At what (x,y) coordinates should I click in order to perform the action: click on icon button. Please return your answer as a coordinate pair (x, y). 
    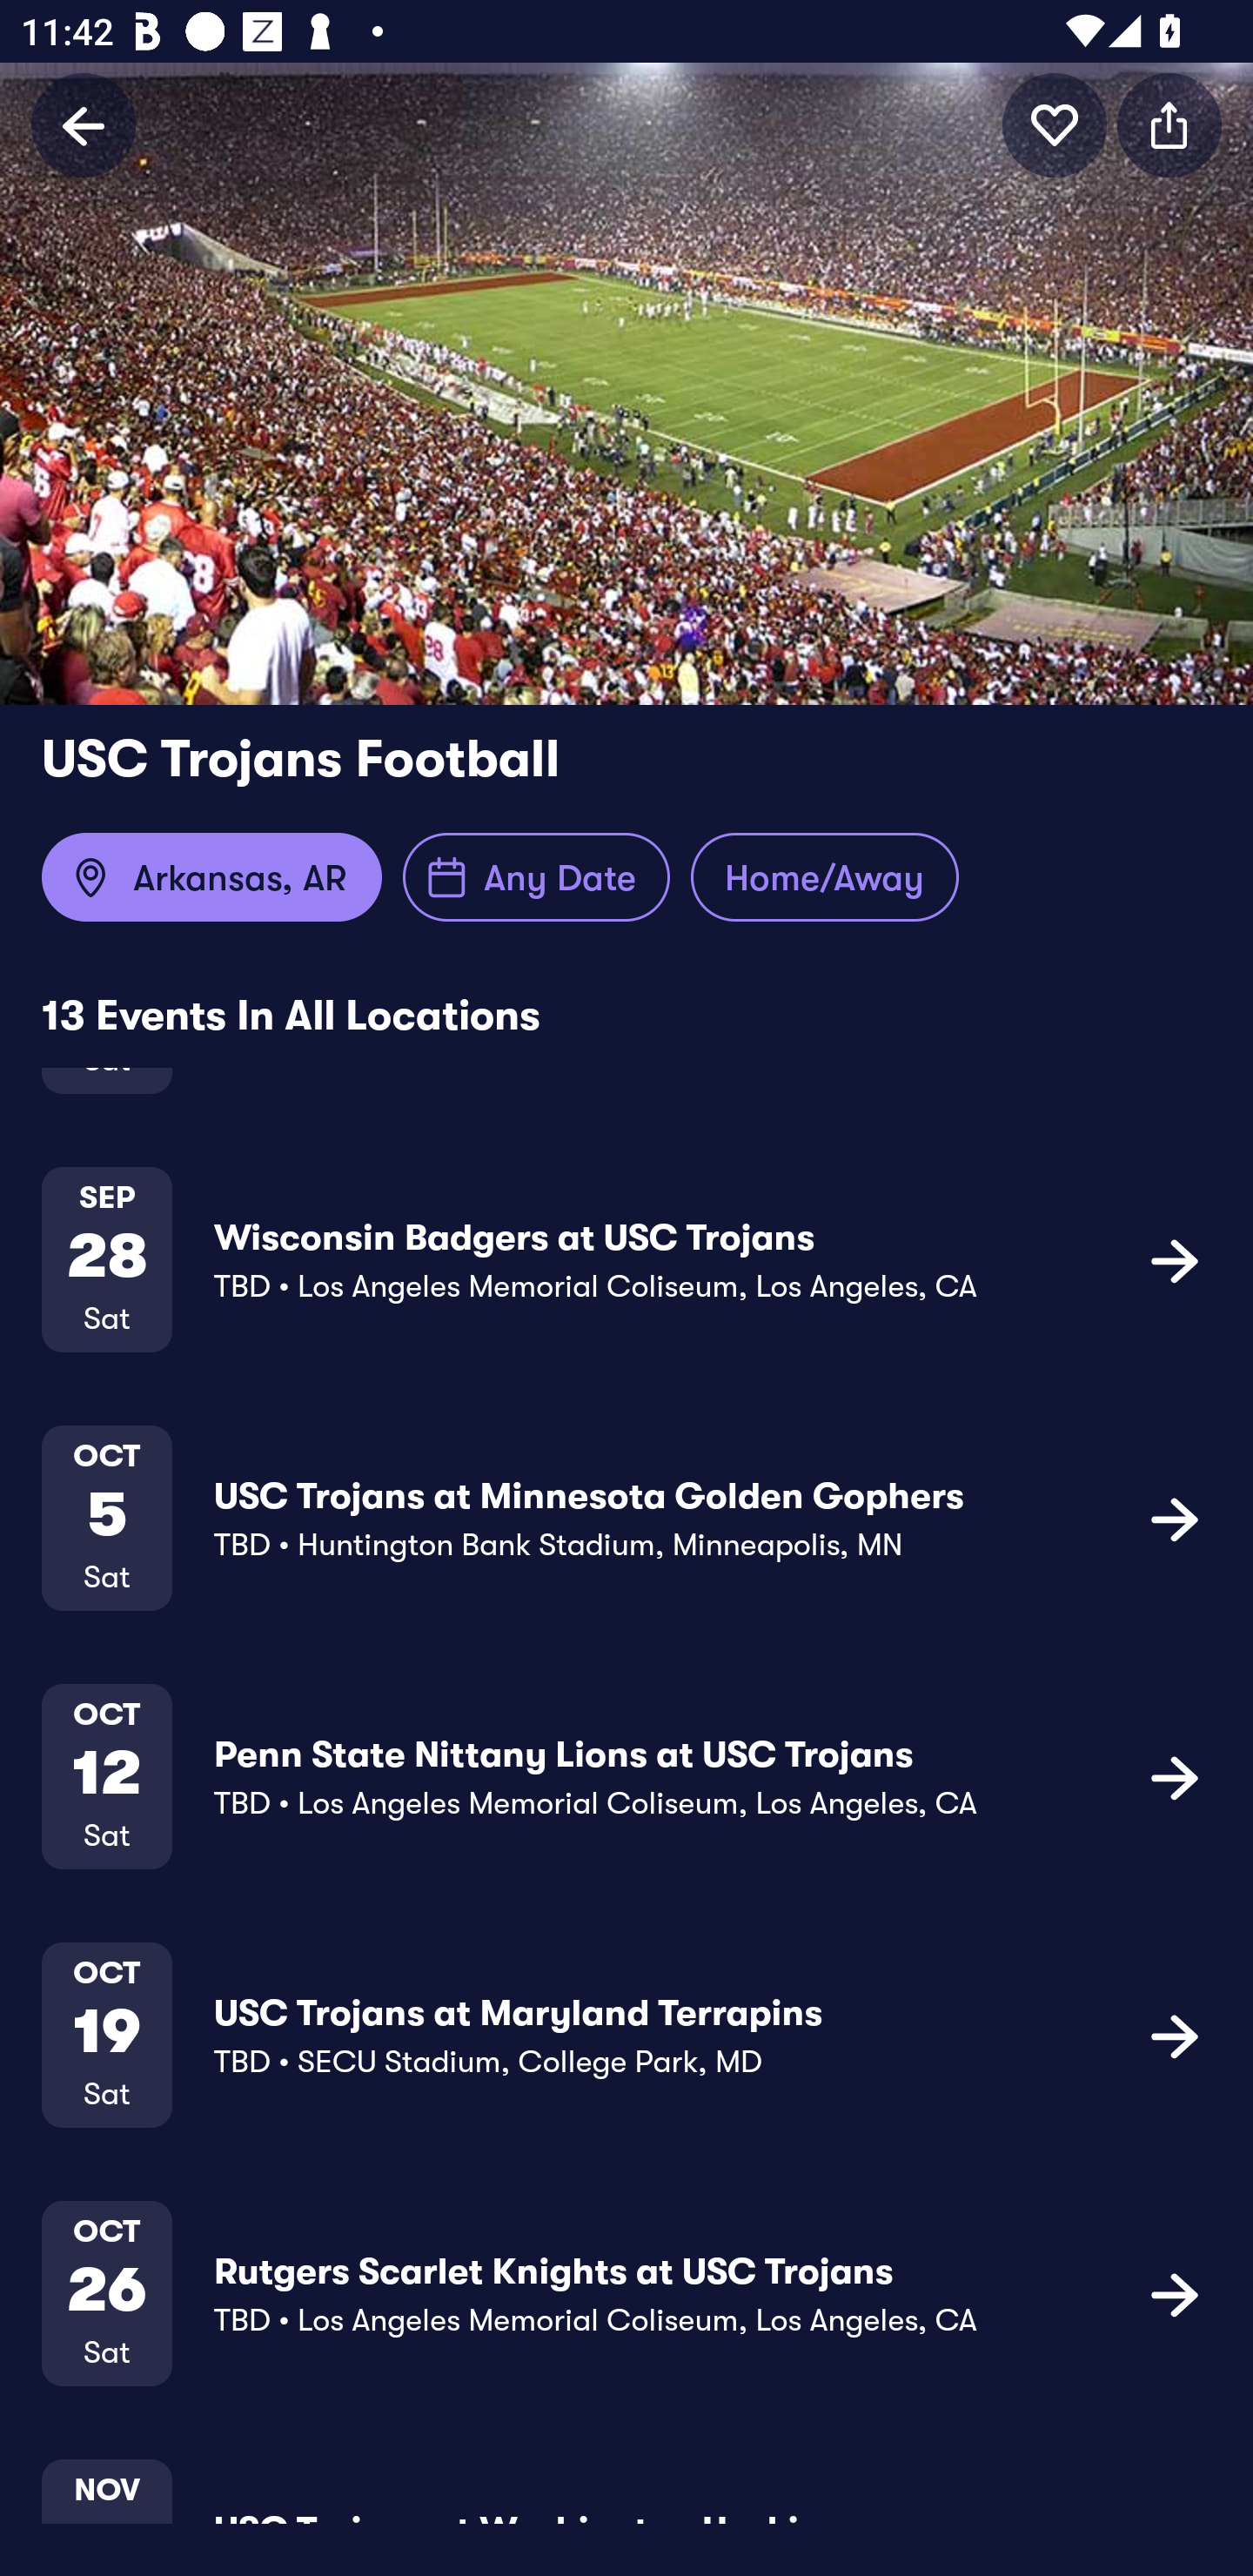
    Looking at the image, I should click on (1169, 124).